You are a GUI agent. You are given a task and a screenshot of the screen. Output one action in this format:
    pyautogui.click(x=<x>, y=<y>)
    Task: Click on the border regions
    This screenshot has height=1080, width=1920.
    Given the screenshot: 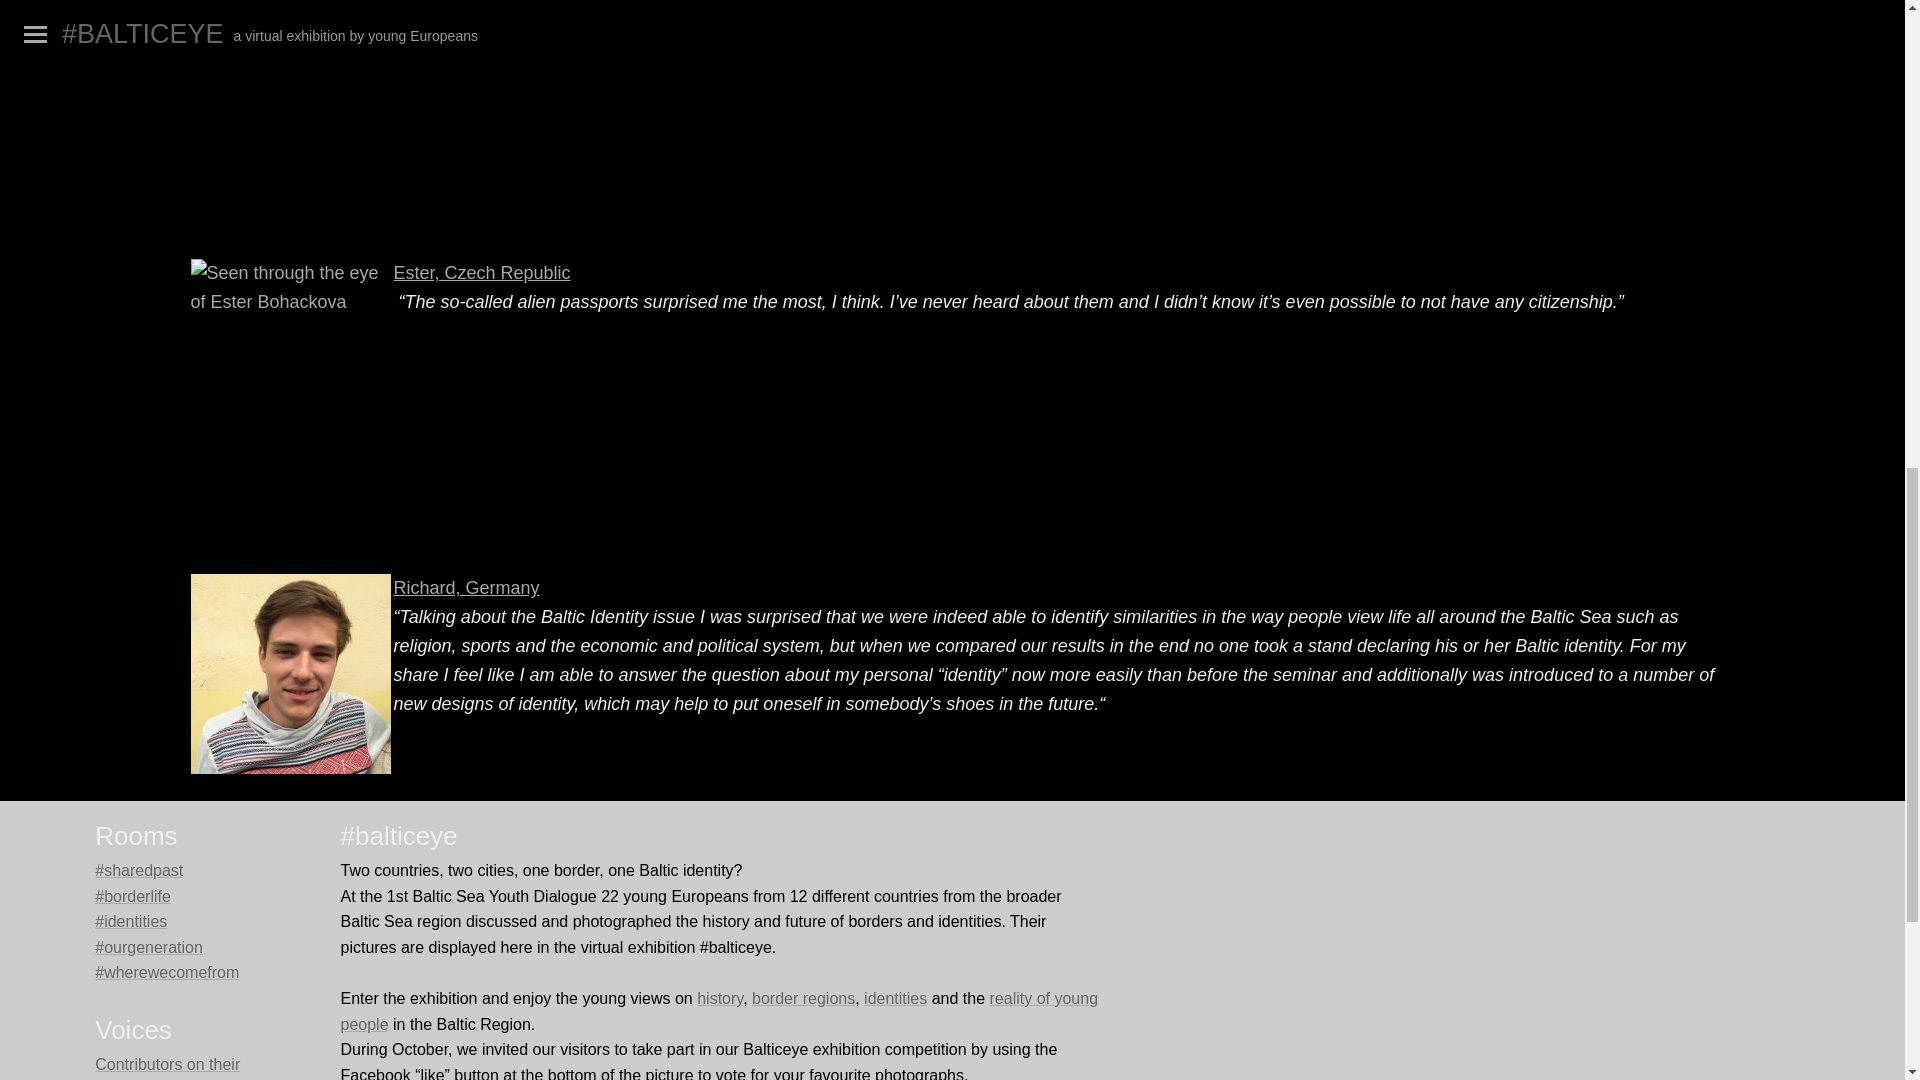 What is the action you would take?
    pyautogui.click(x=803, y=998)
    